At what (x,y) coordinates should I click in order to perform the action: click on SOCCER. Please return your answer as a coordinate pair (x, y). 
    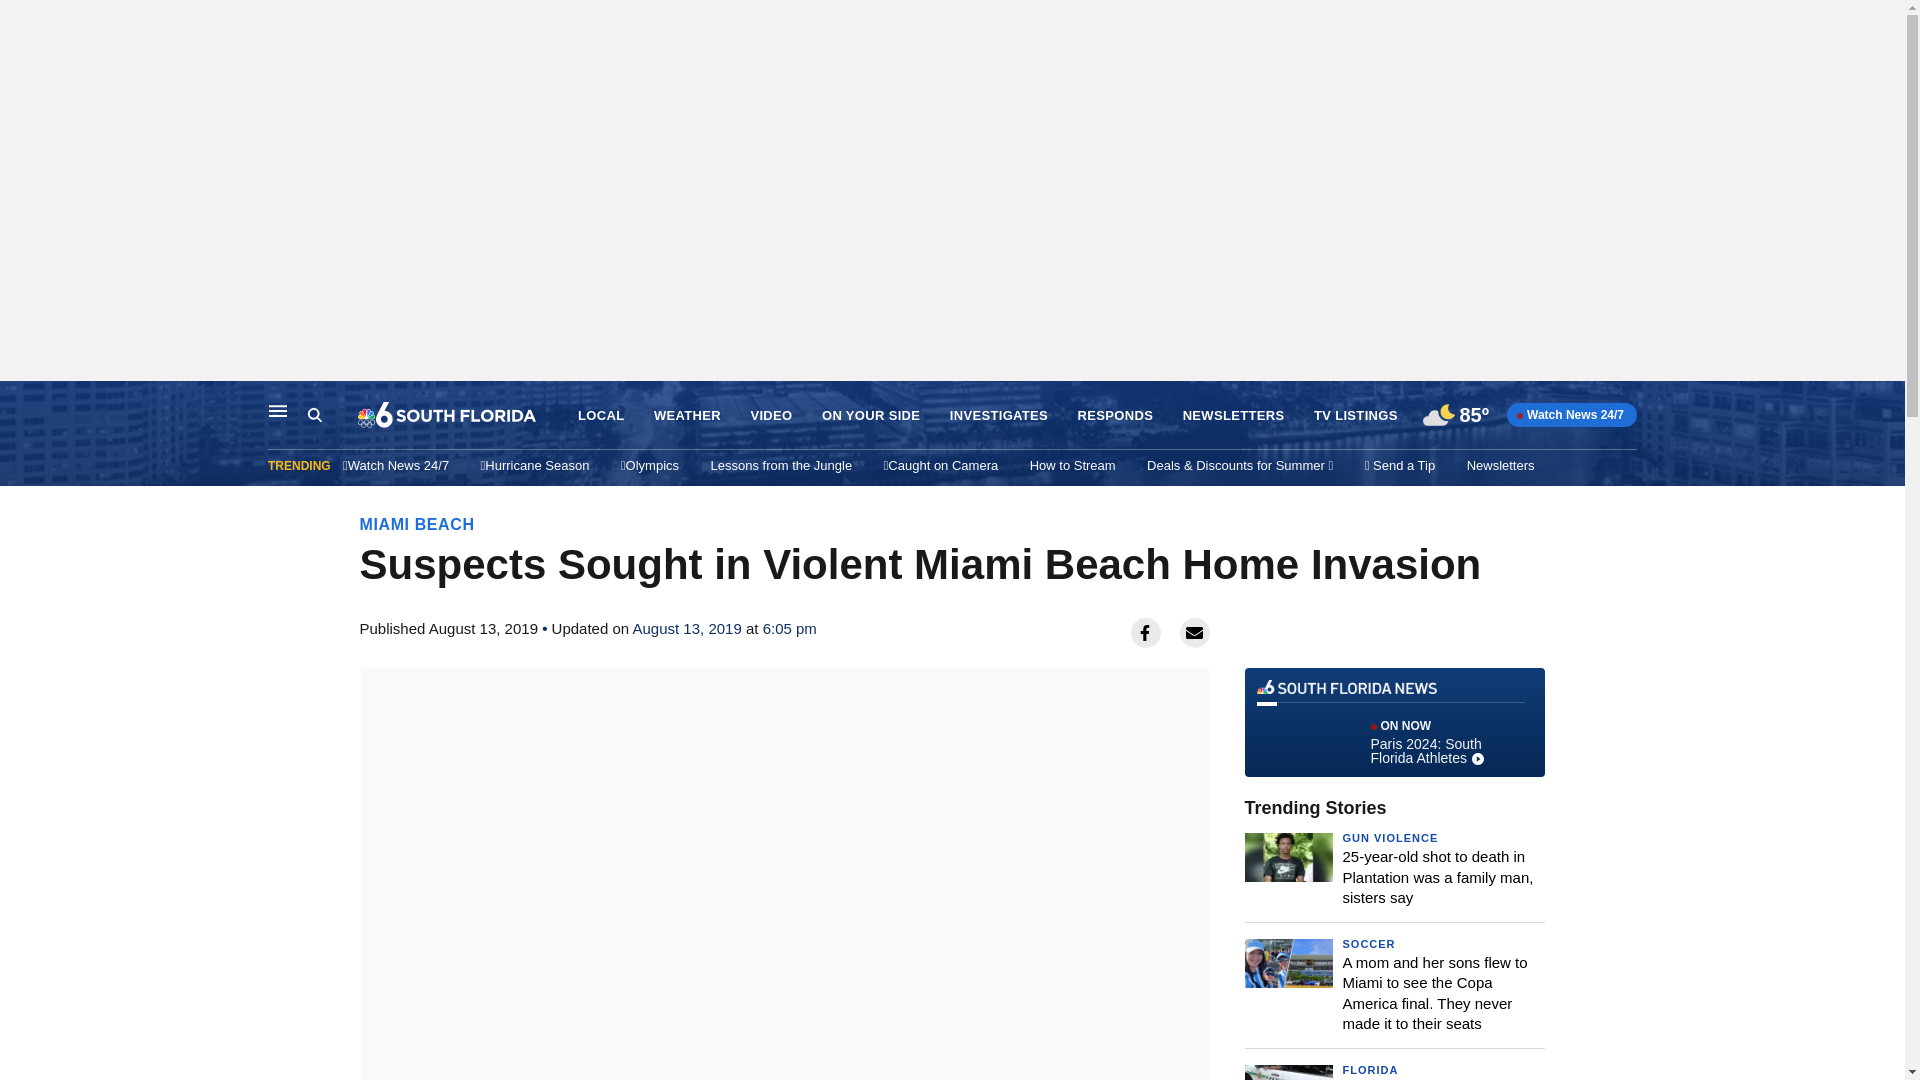
    Looking at the image, I should click on (1368, 944).